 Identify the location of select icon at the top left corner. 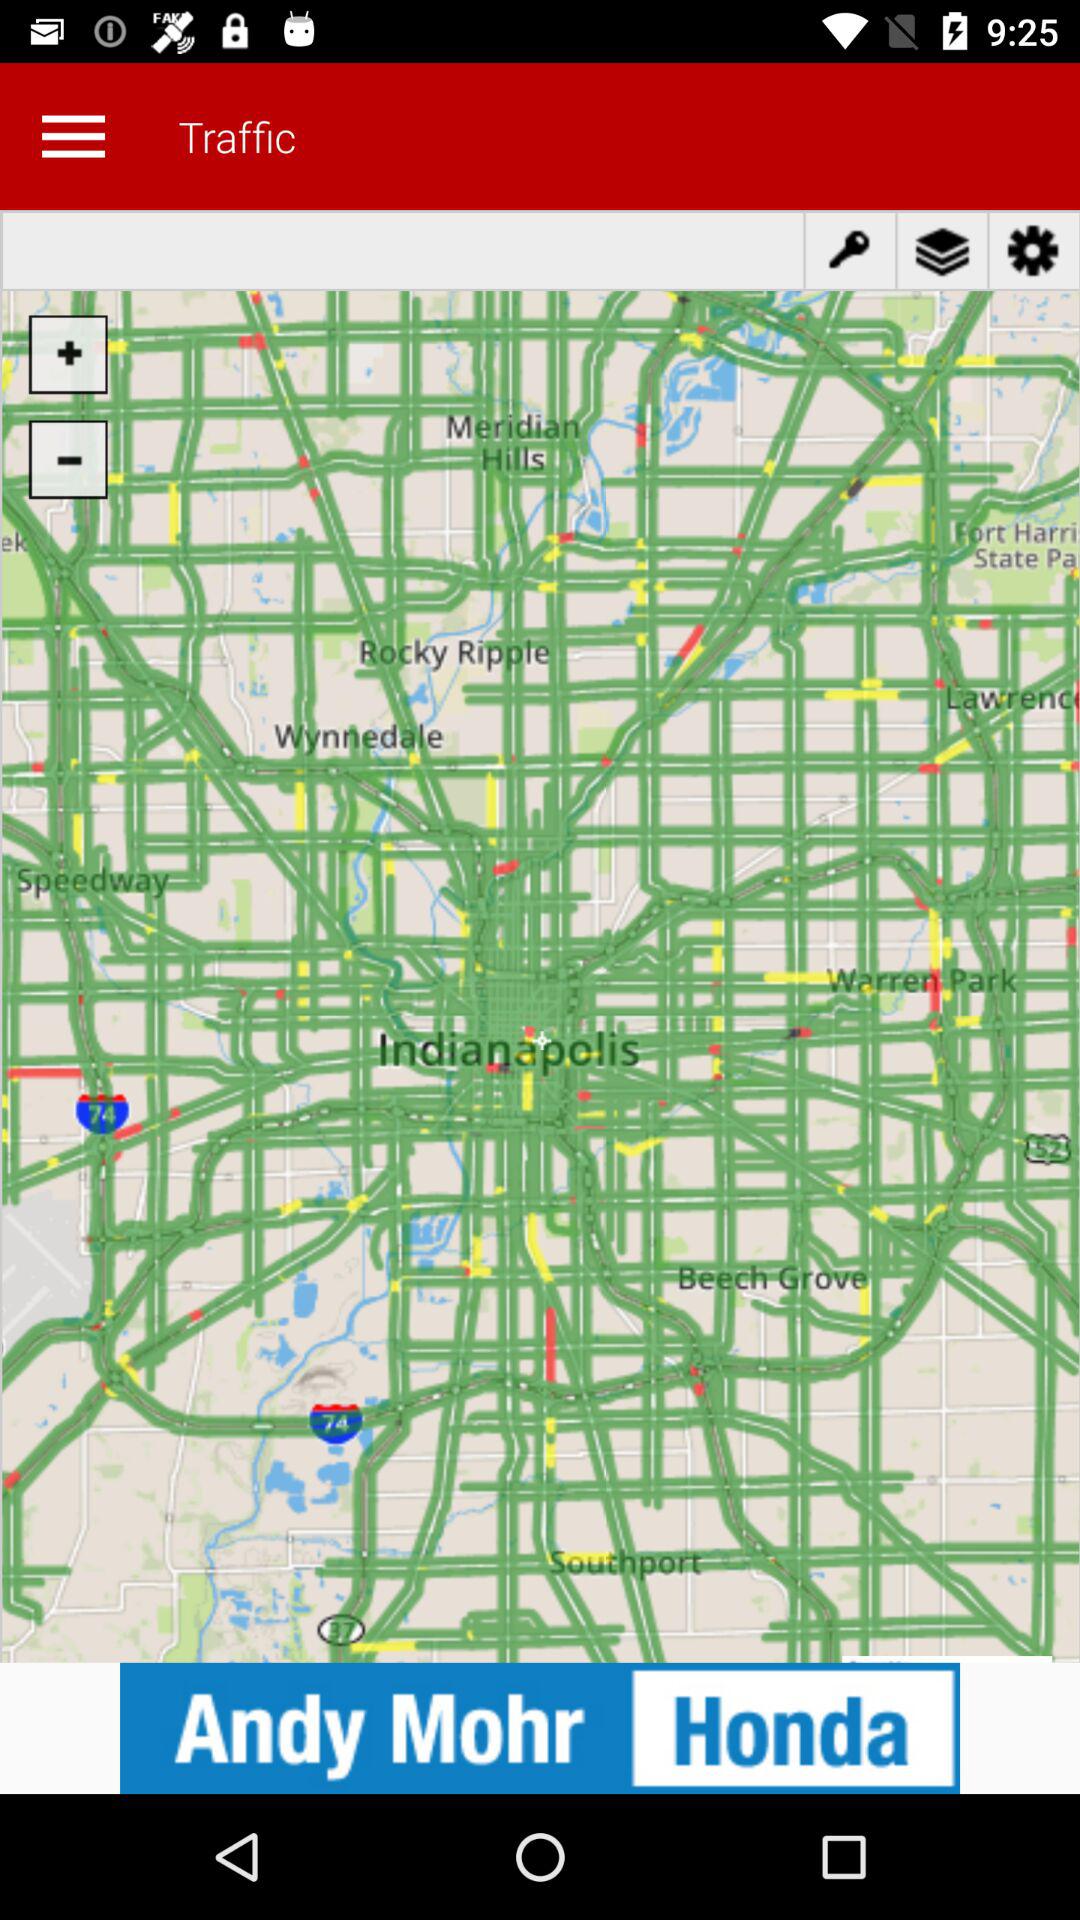
(73, 136).